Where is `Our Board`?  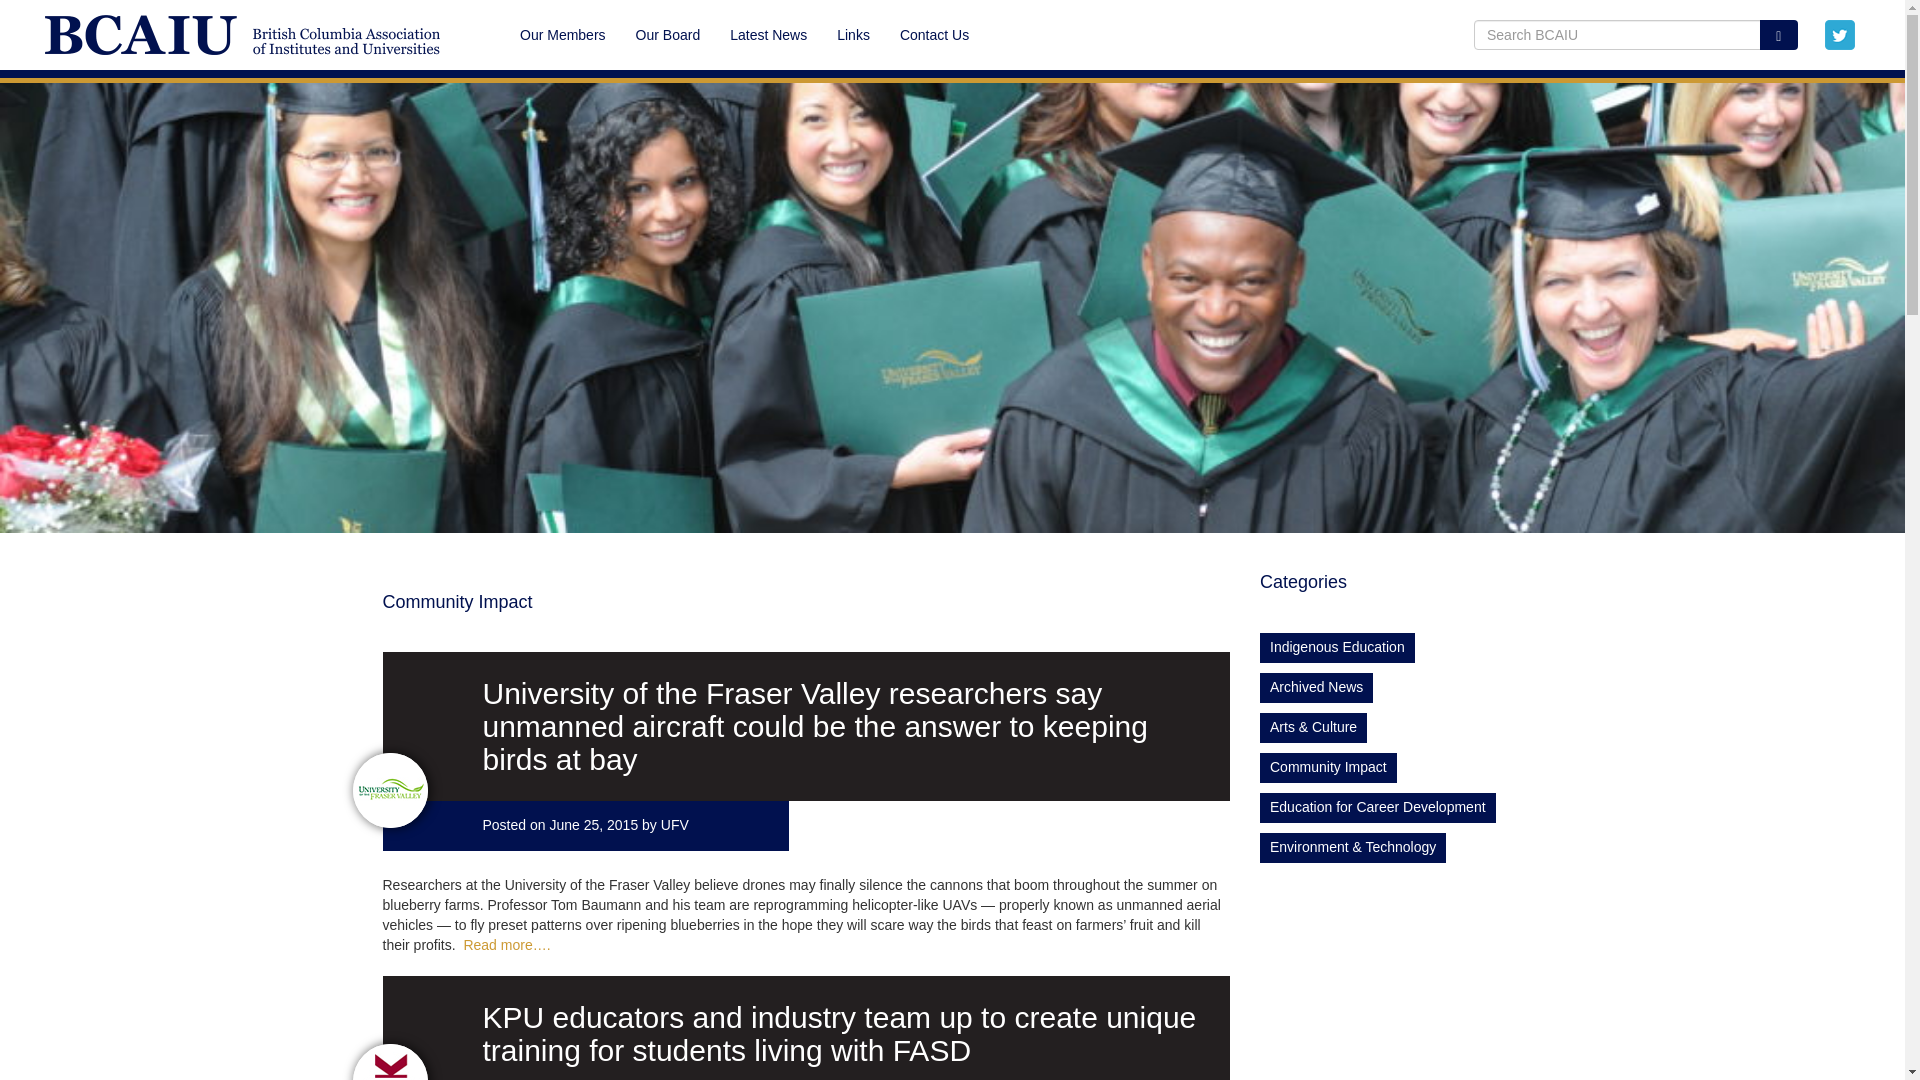 Our Board is located at coordinates (668, 34).